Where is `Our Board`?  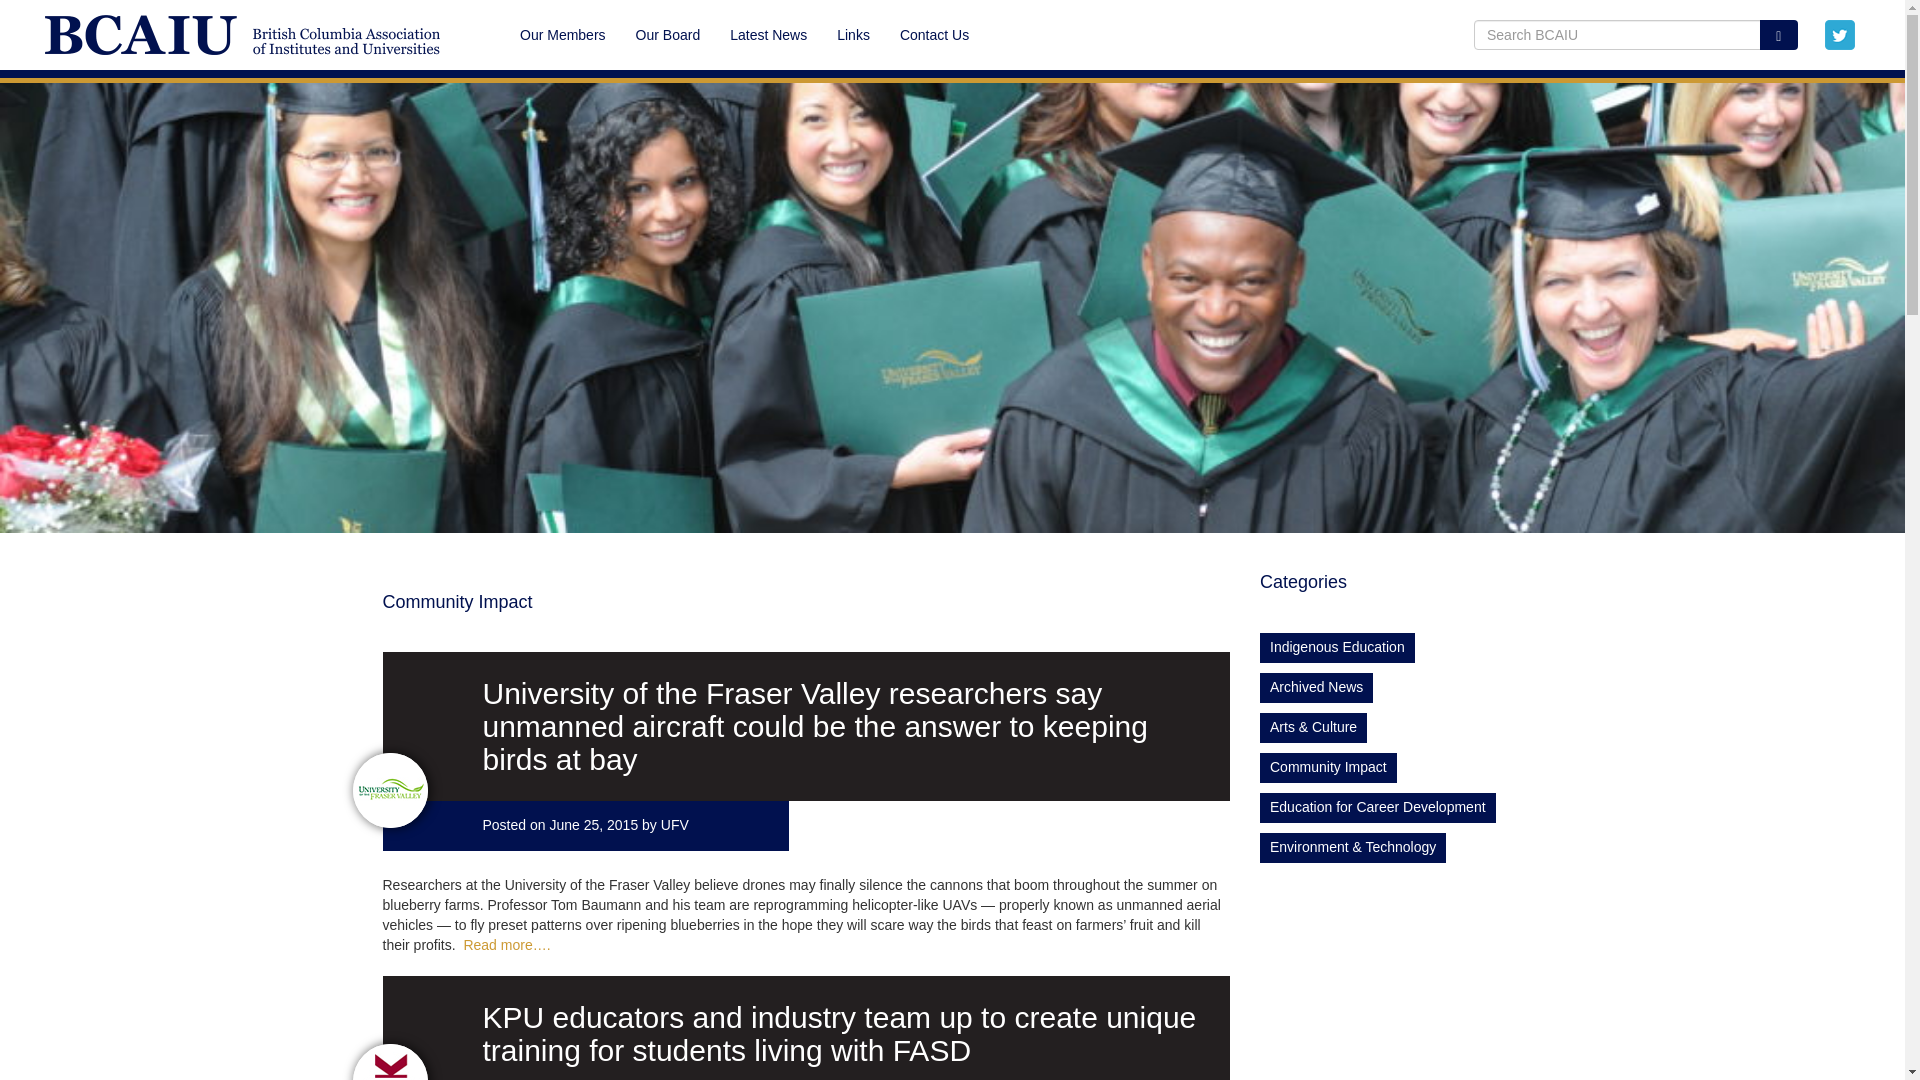 Our Board is located at coordinates (668, 34).